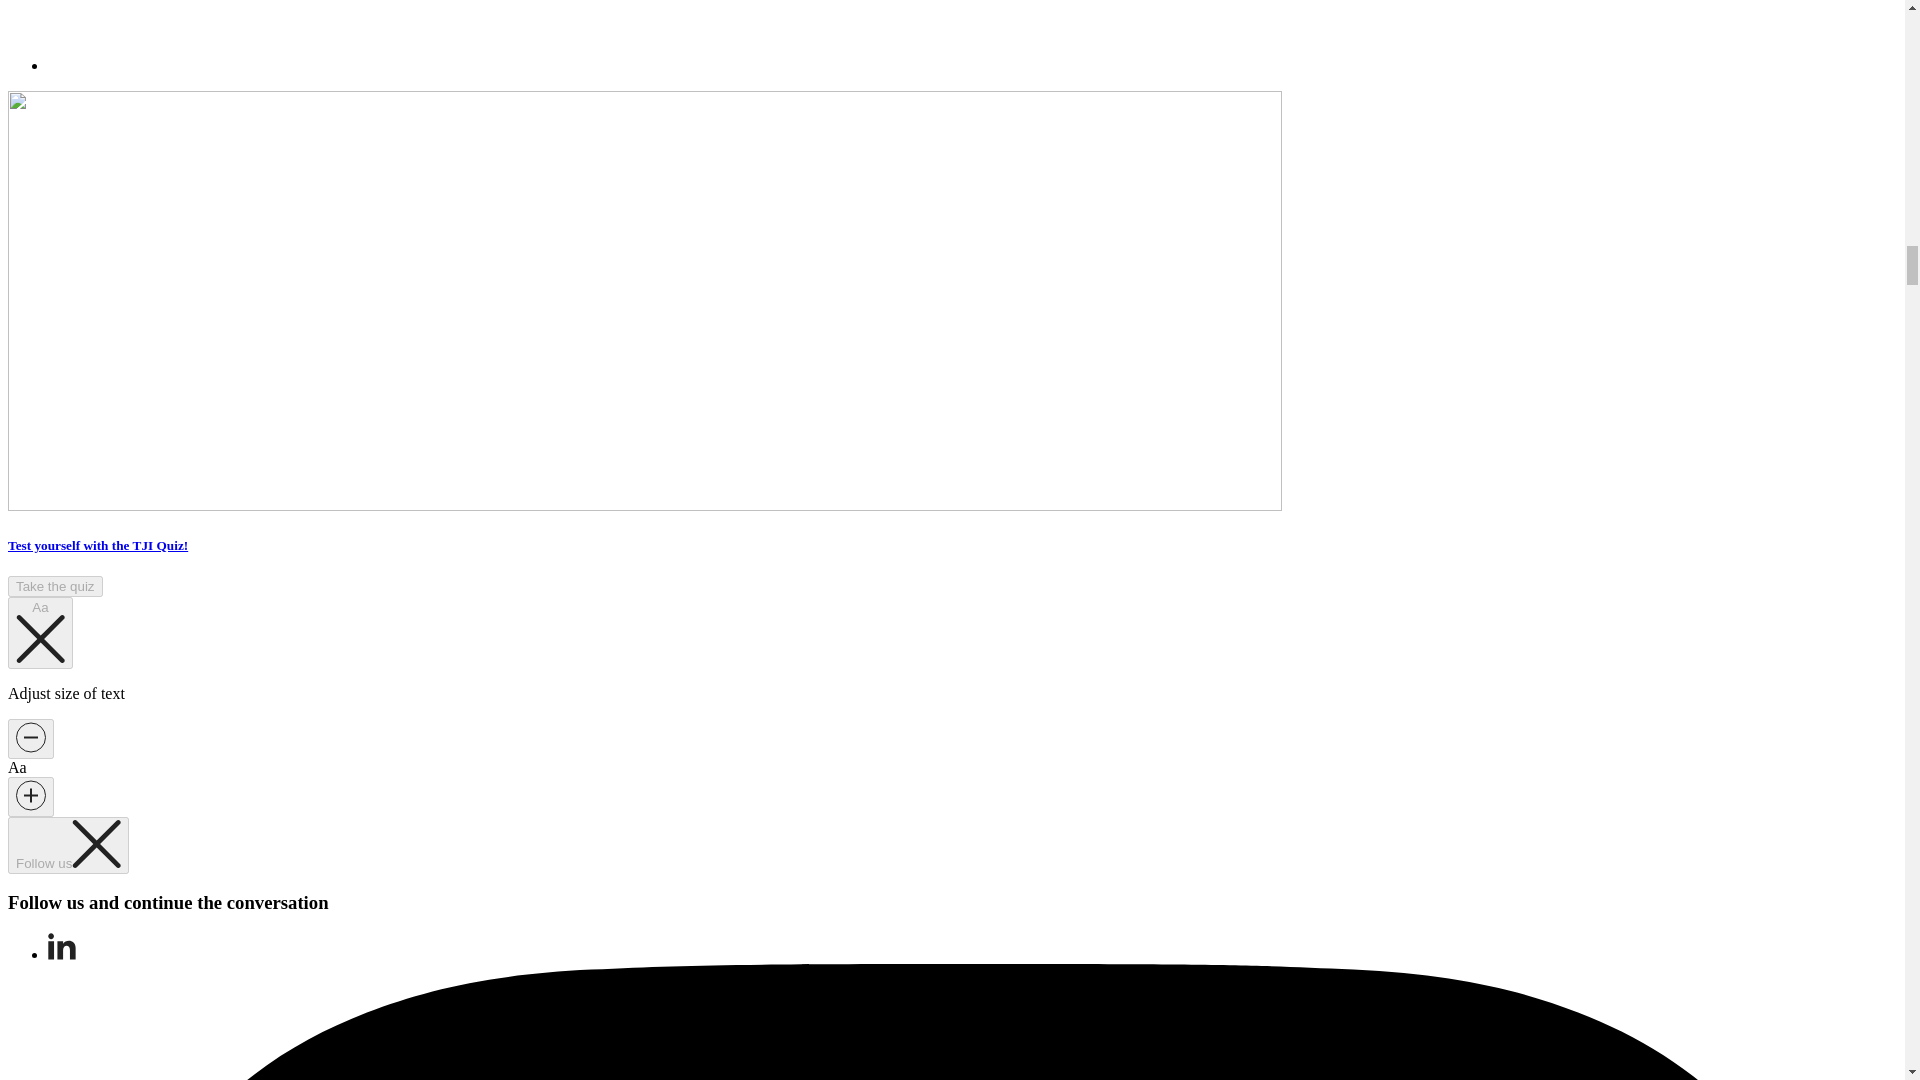  What do you see at coordinates (62, 954) in the screenshot?
I see `LinkedIn` at bounding box center [62, 954].